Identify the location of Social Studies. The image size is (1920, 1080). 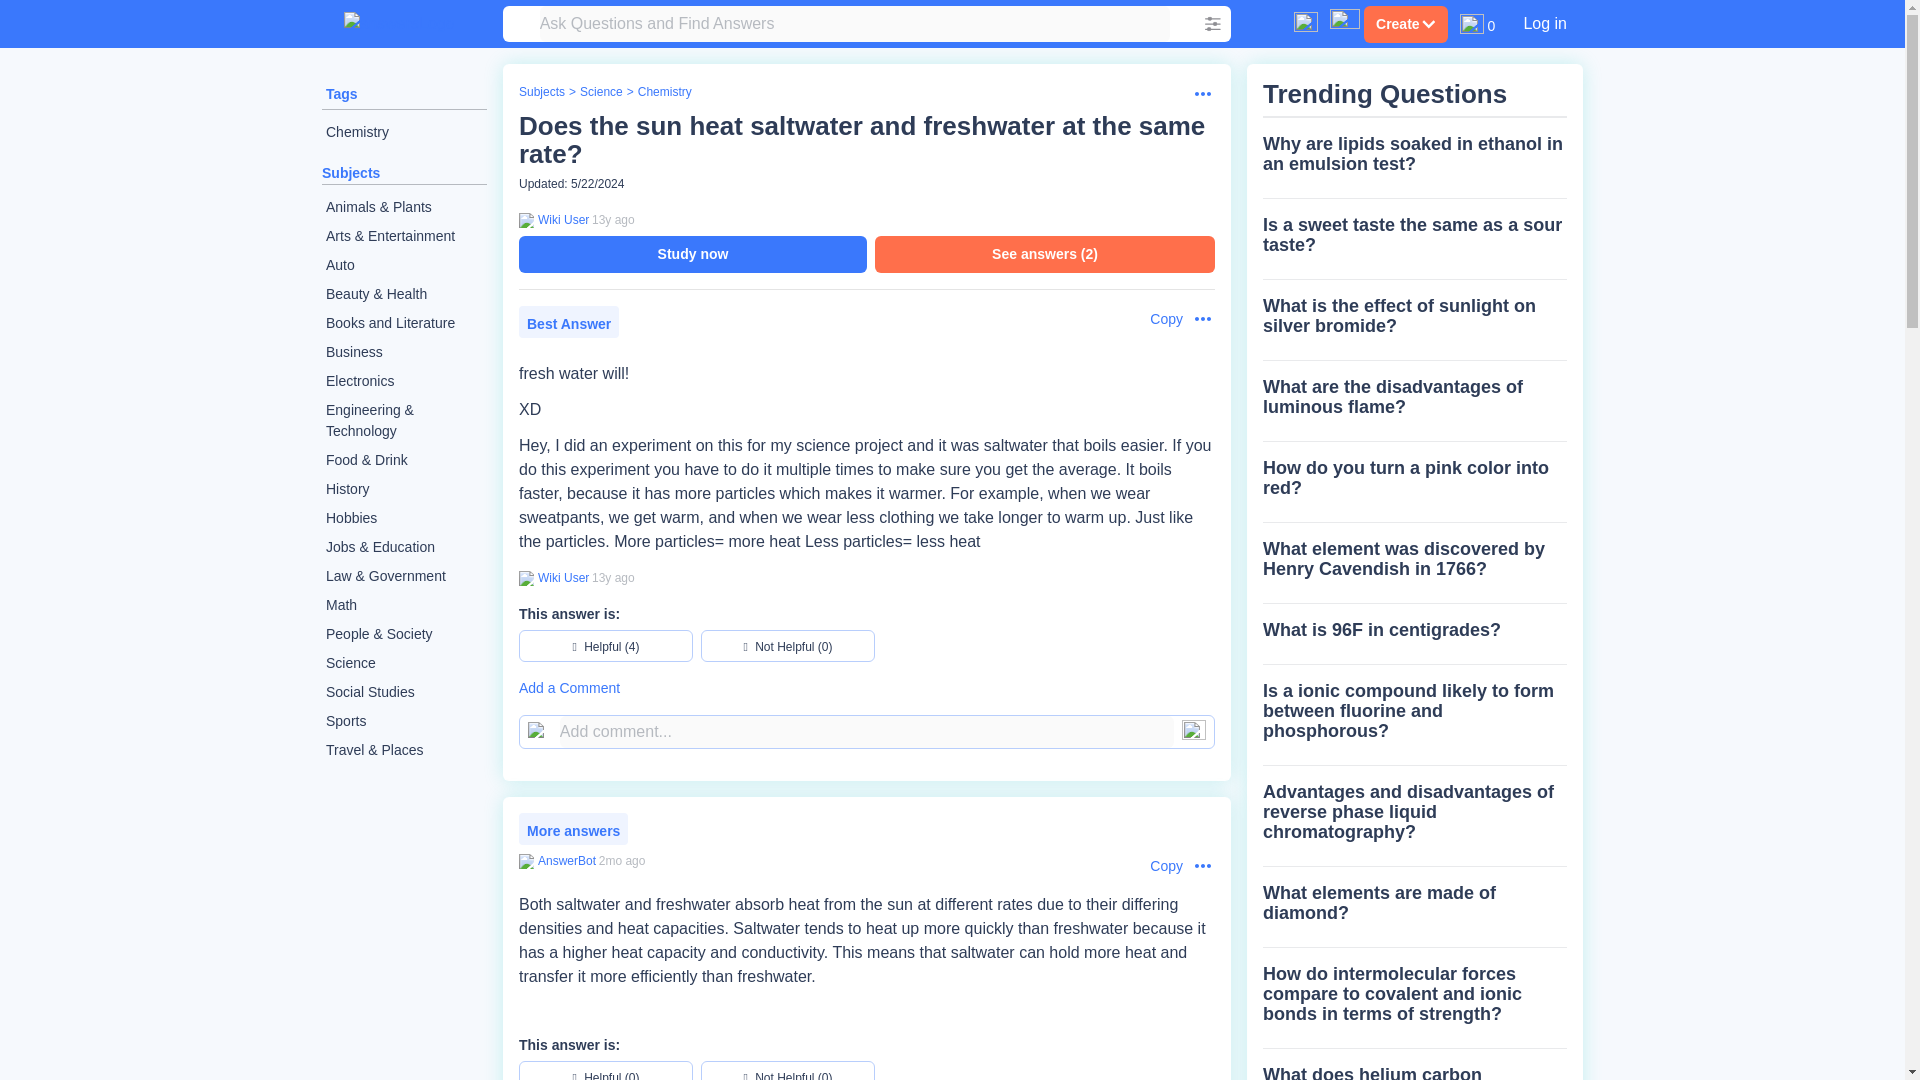
(404, 692).